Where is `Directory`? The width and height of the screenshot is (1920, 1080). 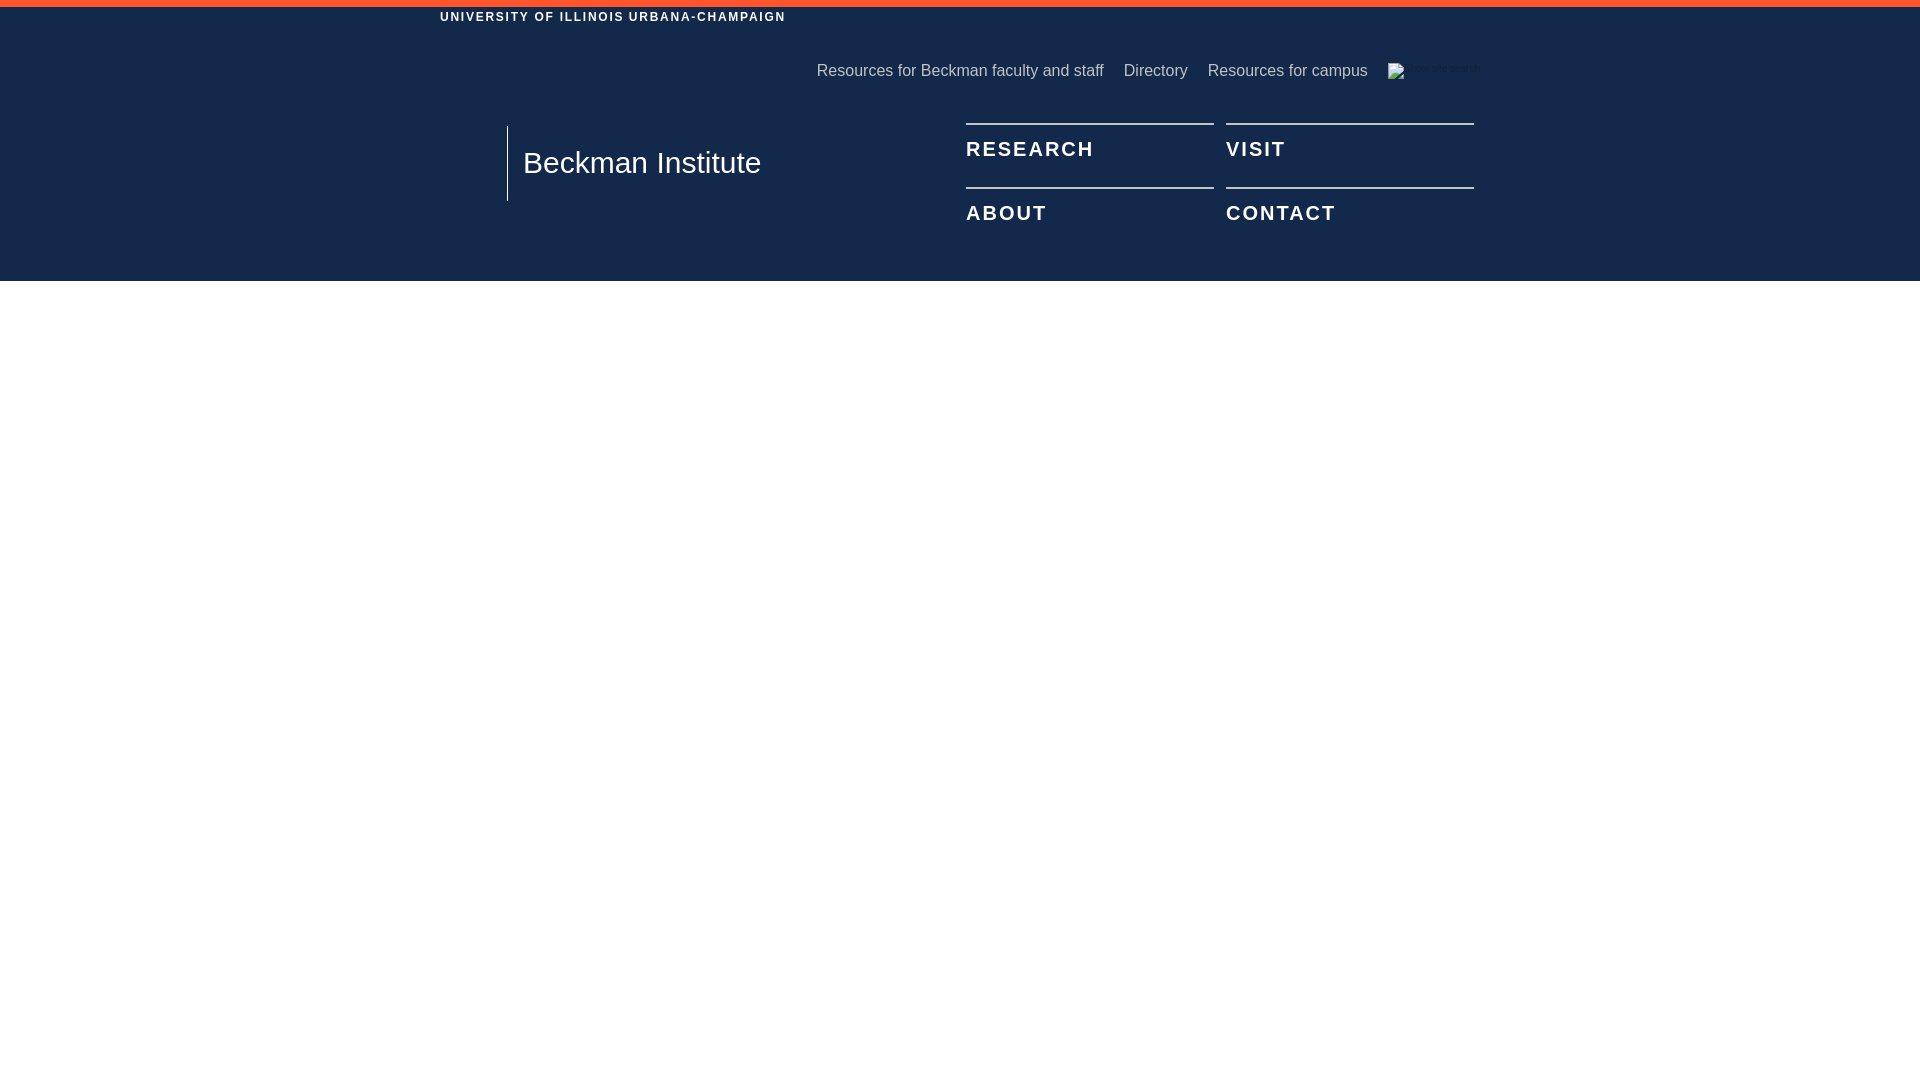 Directory is located at coordinates (1165, 71).